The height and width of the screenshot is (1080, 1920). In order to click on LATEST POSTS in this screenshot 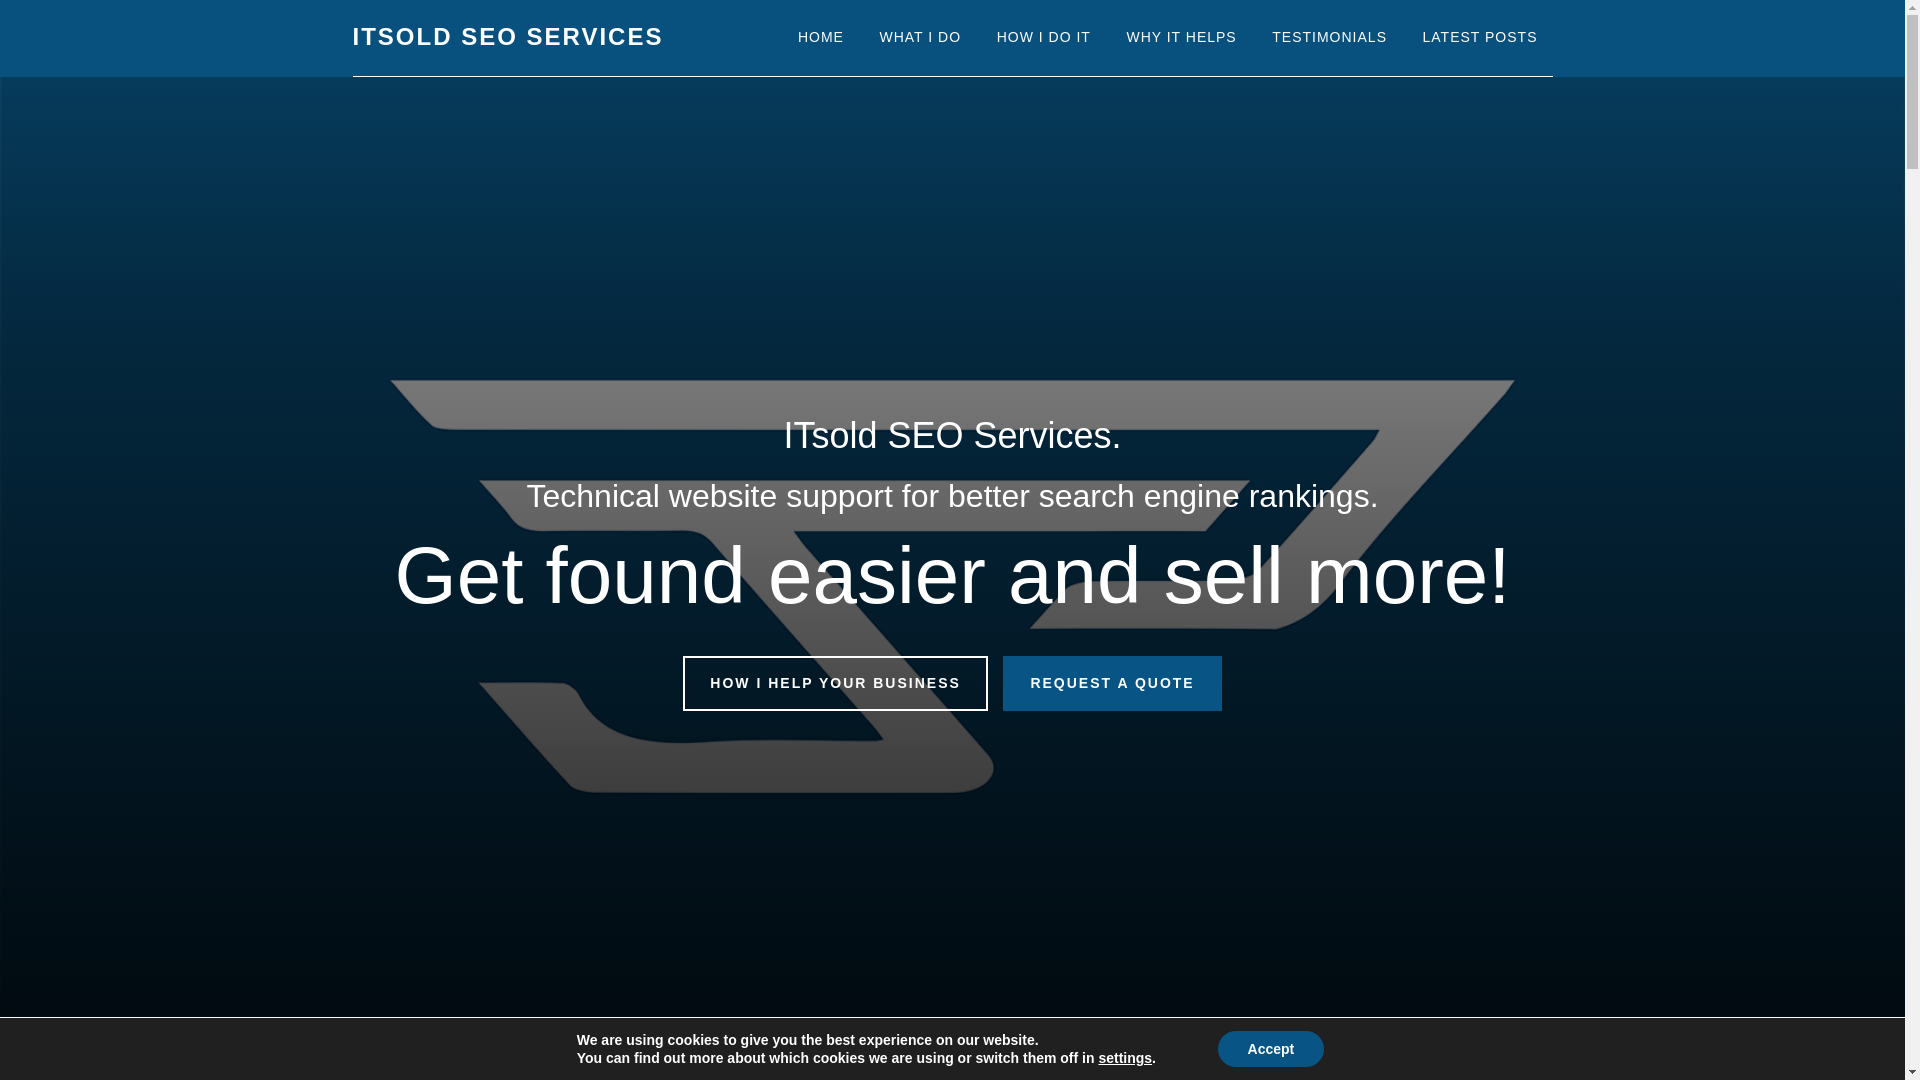, I will do `click(1480, 38)`.